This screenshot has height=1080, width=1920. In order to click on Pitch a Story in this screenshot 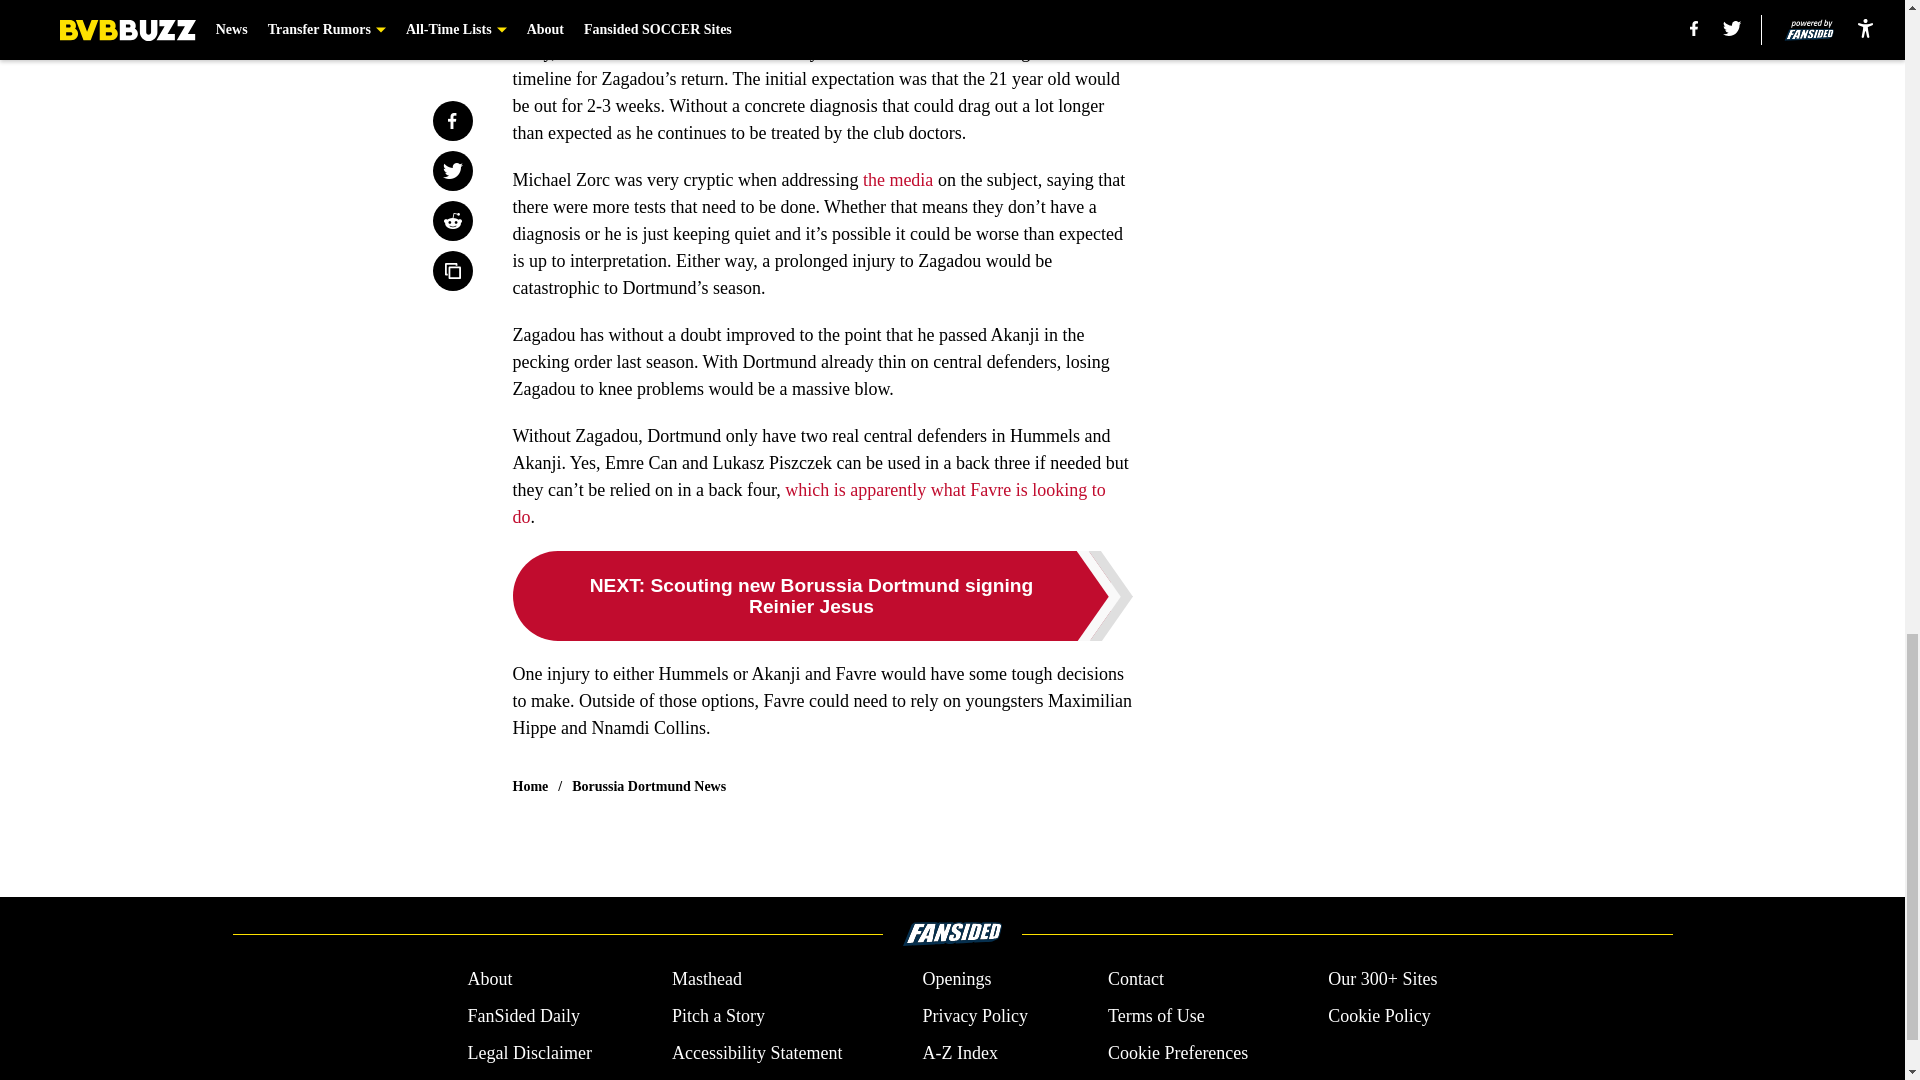, I will do `click(718, 1016)`.